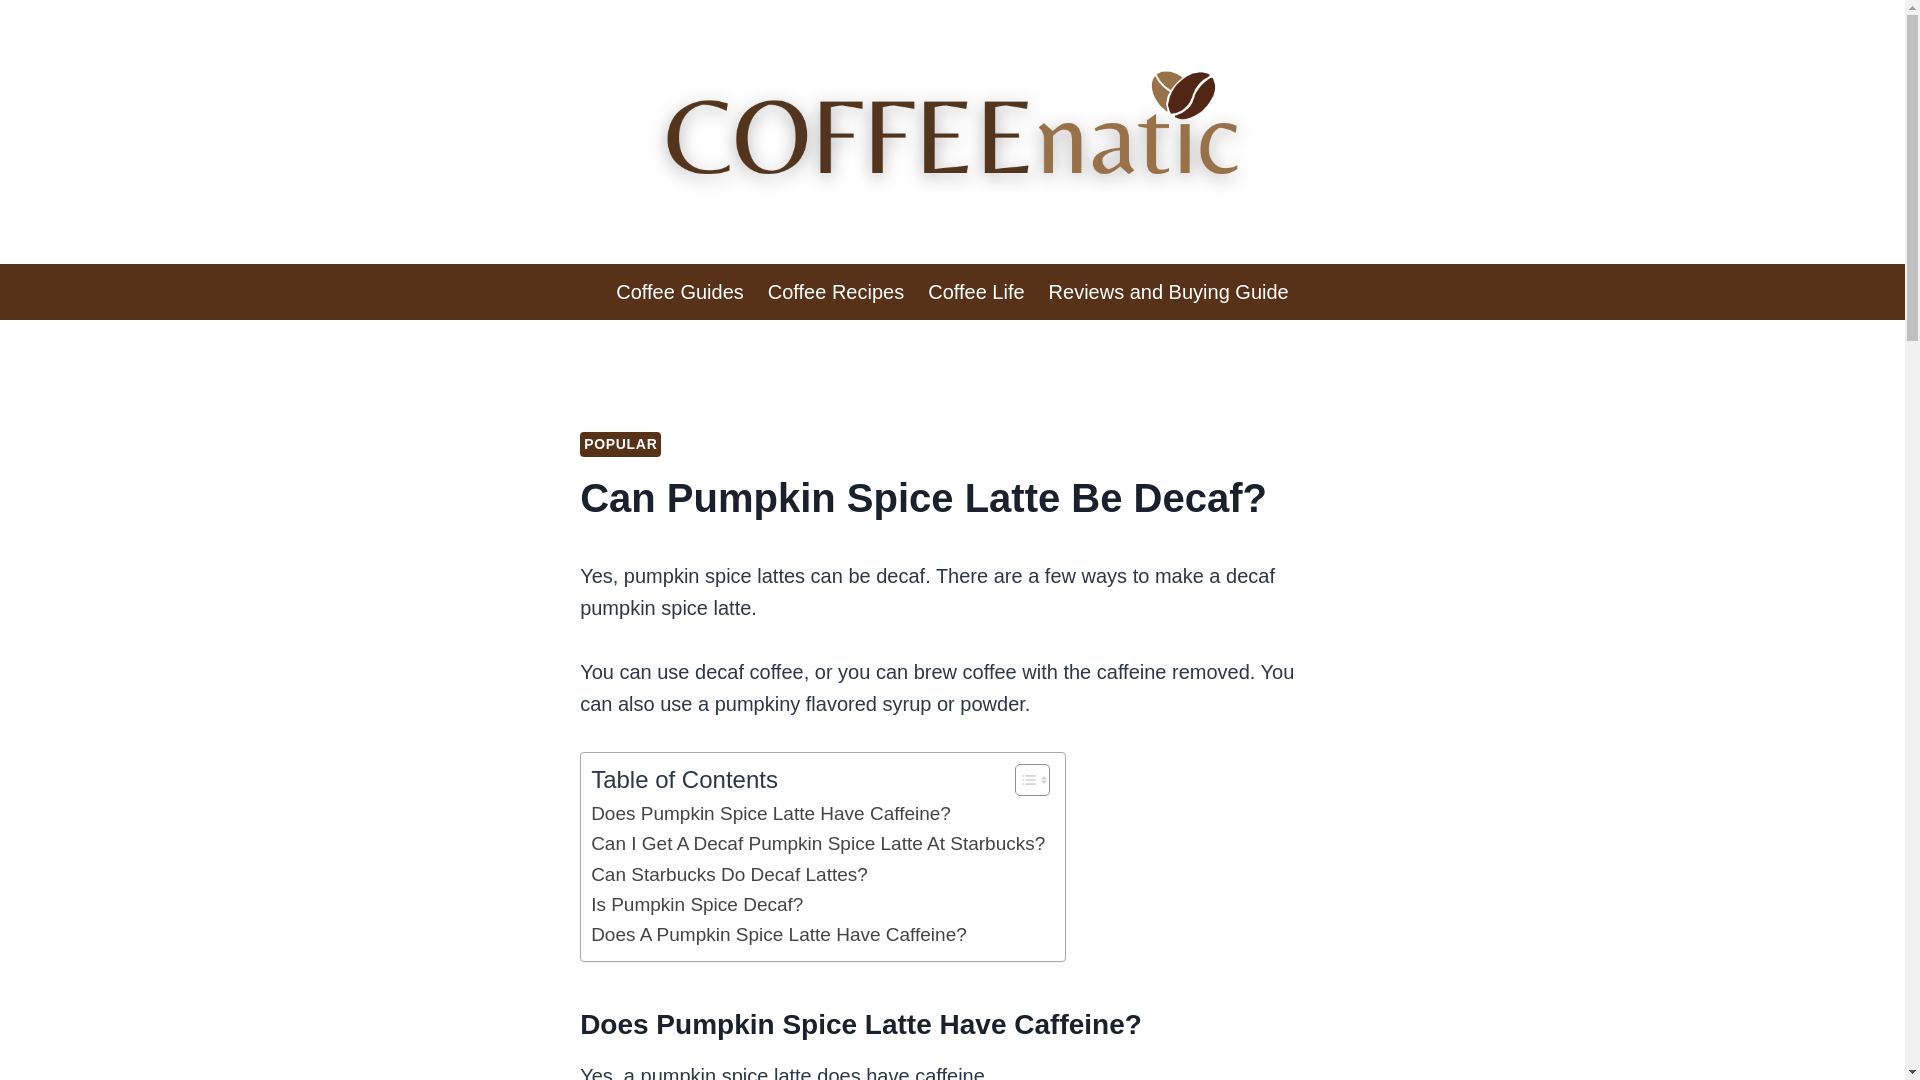 Image resolution: width=1920 pixels, height=1080 pixels. Describe the element at coordinates (779, 935) in the screenshot. I see `Does A Pumpkin Spice Latte Have Caffeine?` at that location.